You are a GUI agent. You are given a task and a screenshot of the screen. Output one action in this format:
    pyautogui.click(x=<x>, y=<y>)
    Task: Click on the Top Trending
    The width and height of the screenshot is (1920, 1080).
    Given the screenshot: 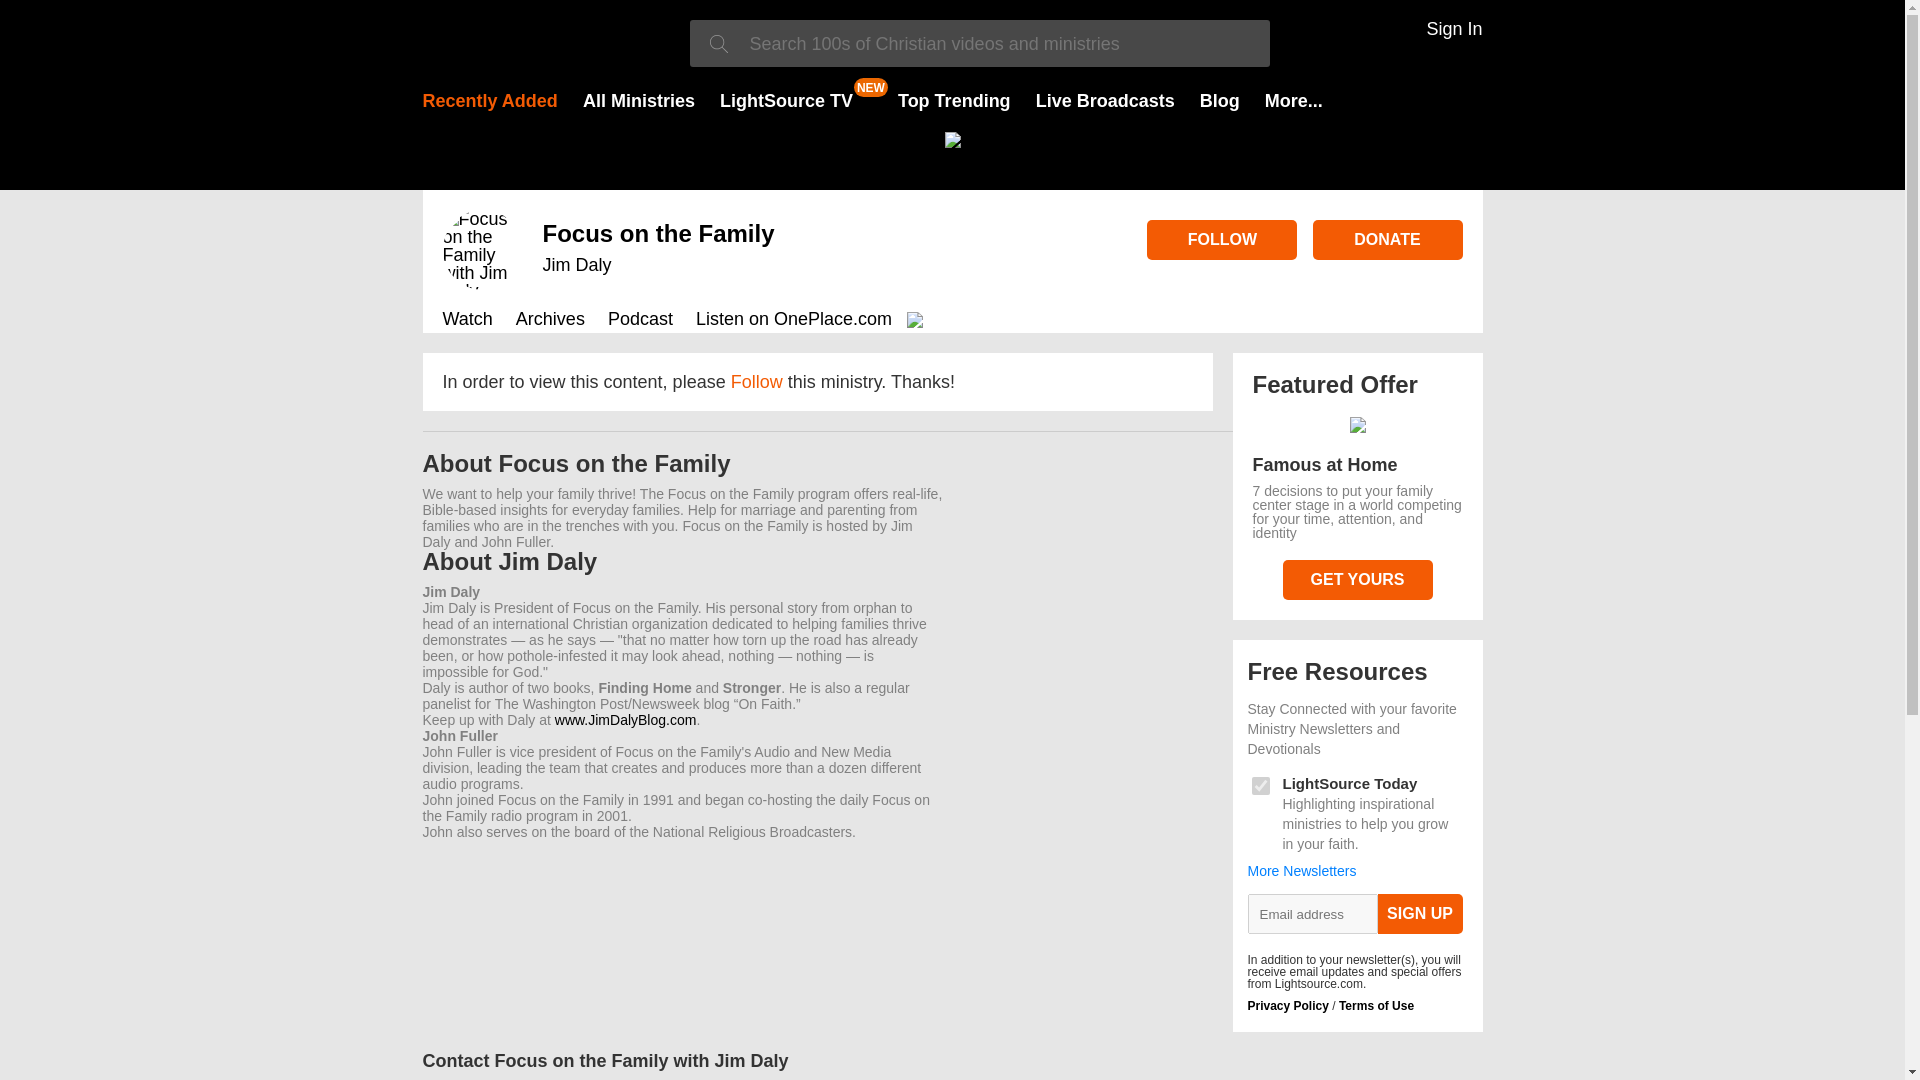 What is the action you would take?
    pyautogui.click(x=954, y=100)
    